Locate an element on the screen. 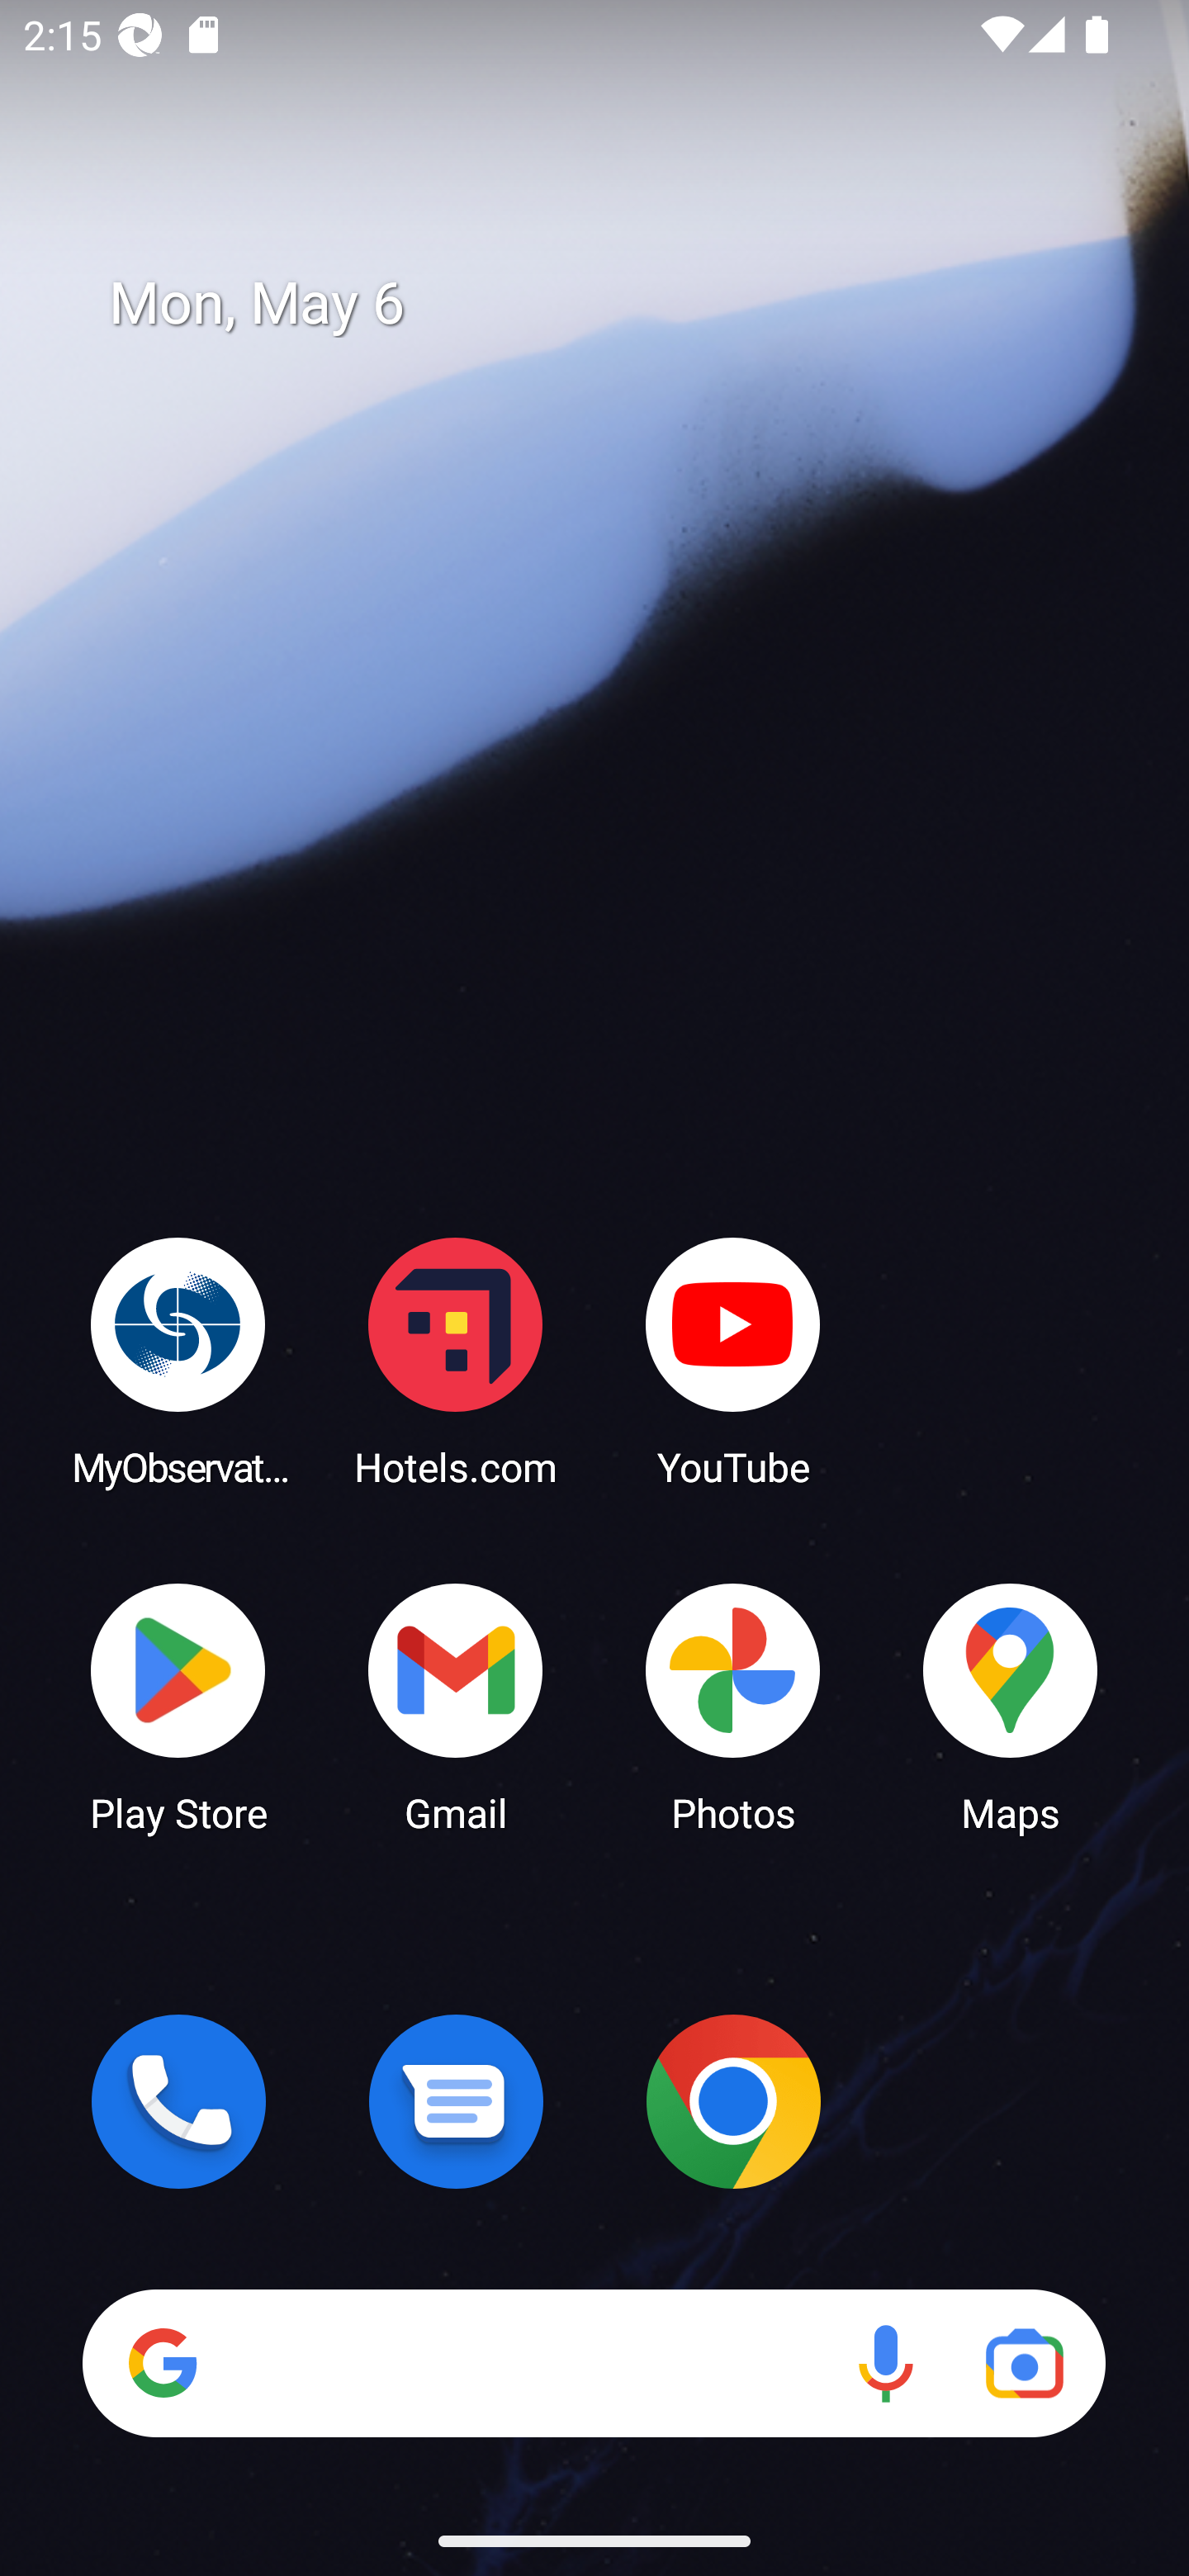 This screenshot has width=1189, height=2576. Play Store is located at coordinates (178, 1706).